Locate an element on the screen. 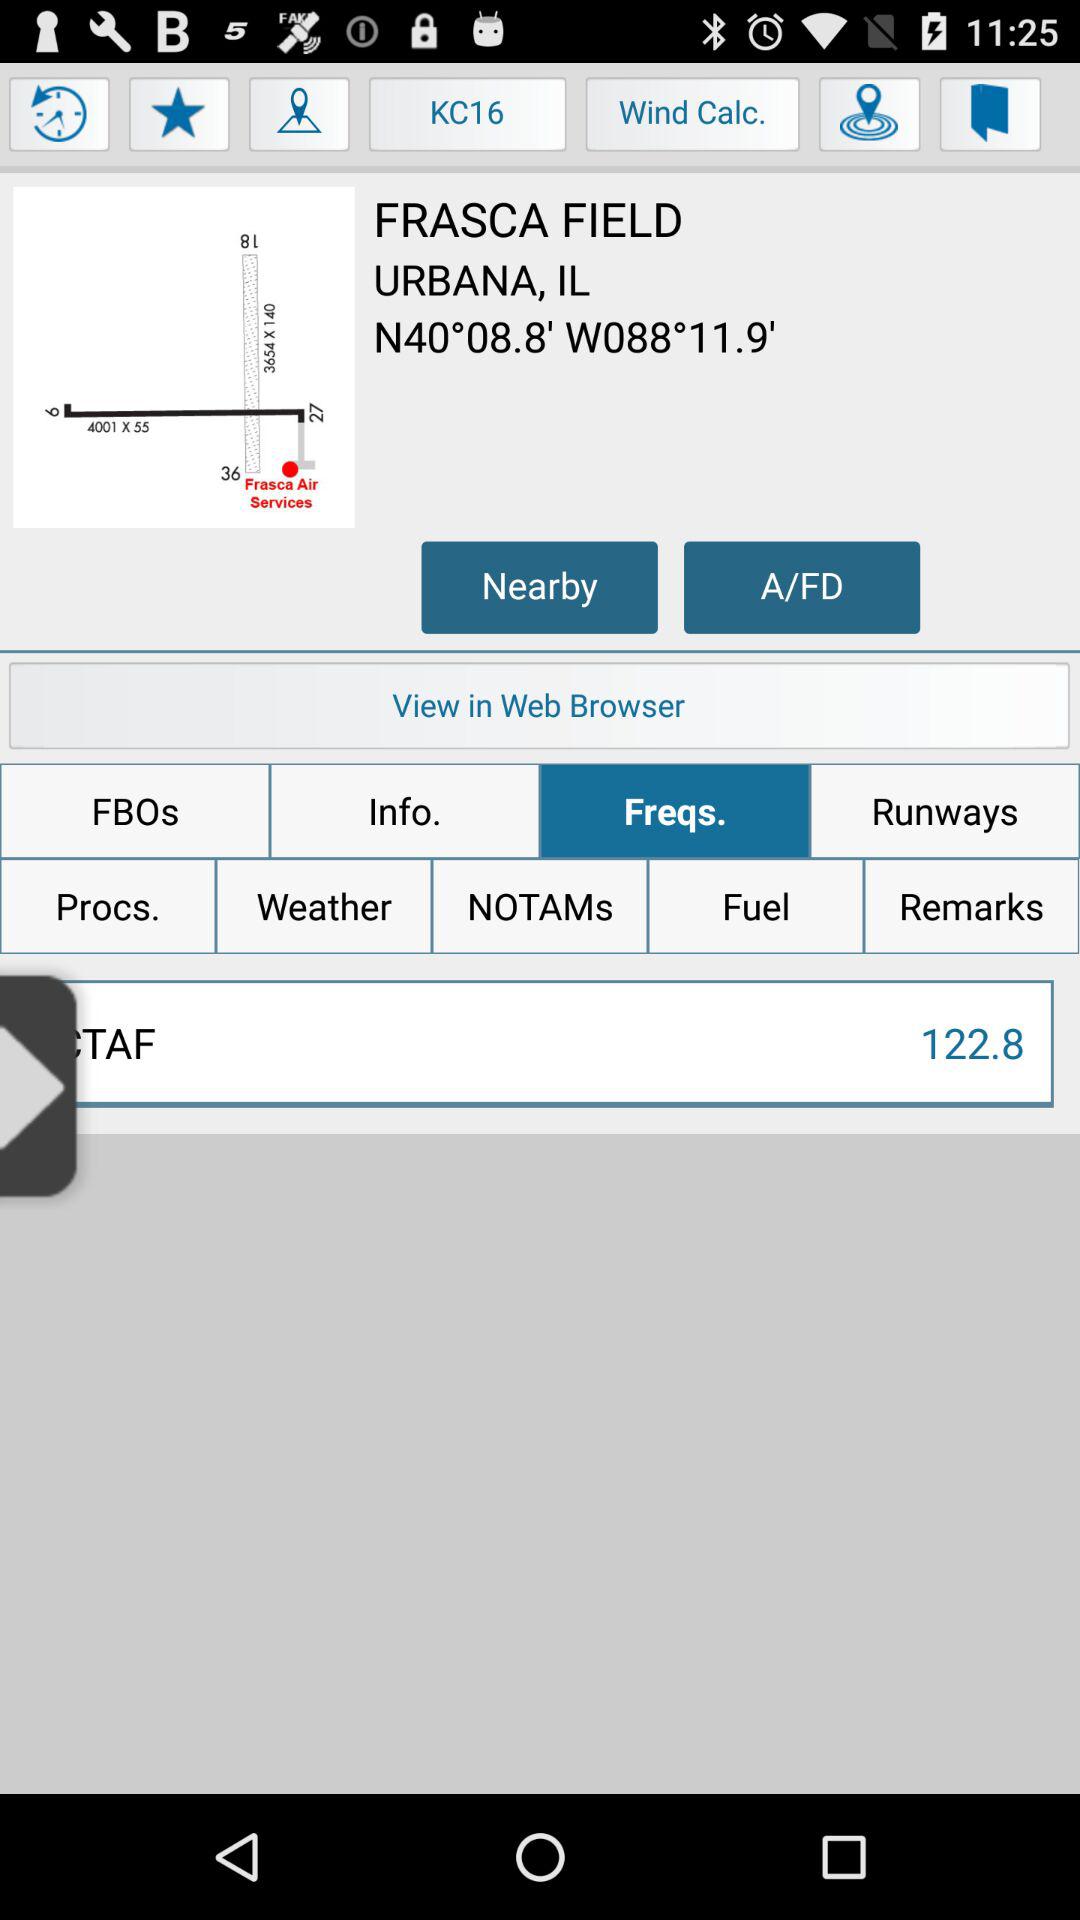 This screenshot has height=1920, width=1080. choose the app below n40 08 8 icon is located at coordinates (802, 587).